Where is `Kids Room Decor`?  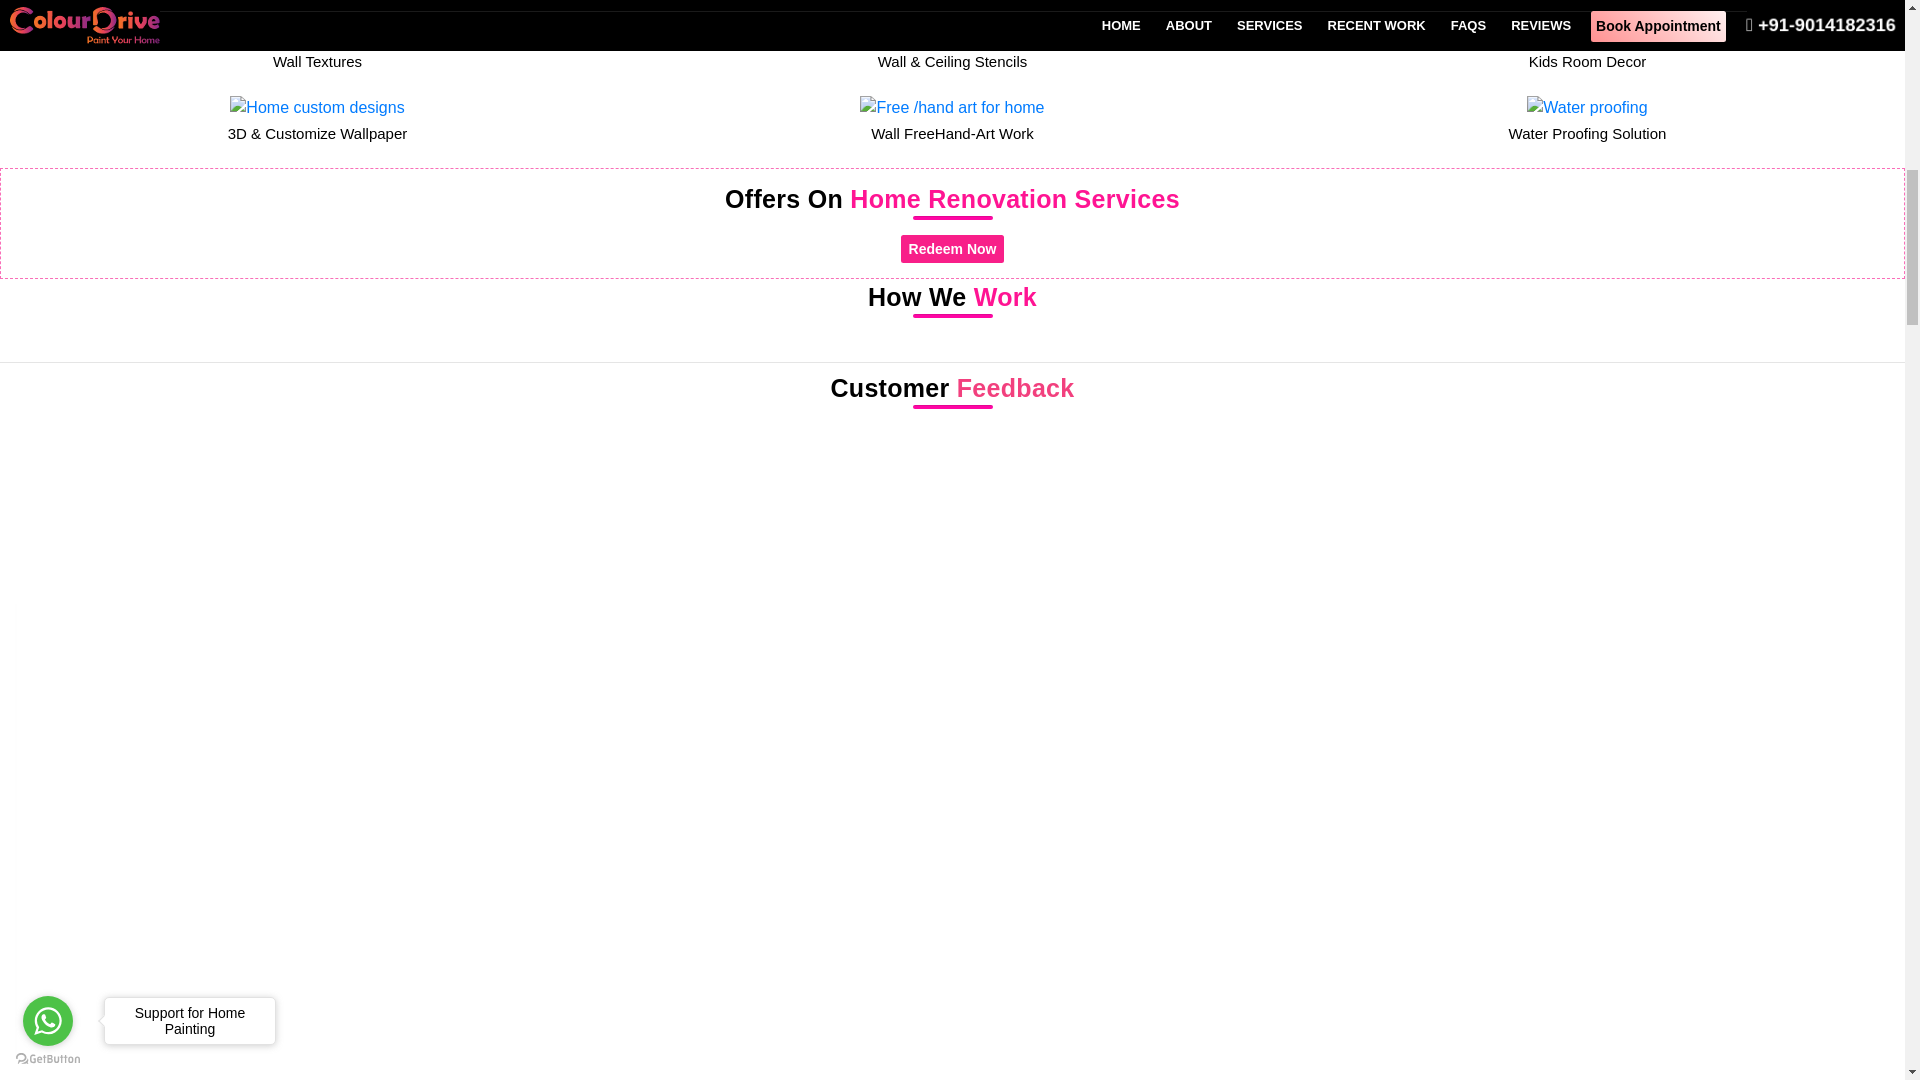 Kids Room Decor is located at coordinates (1588, 49).